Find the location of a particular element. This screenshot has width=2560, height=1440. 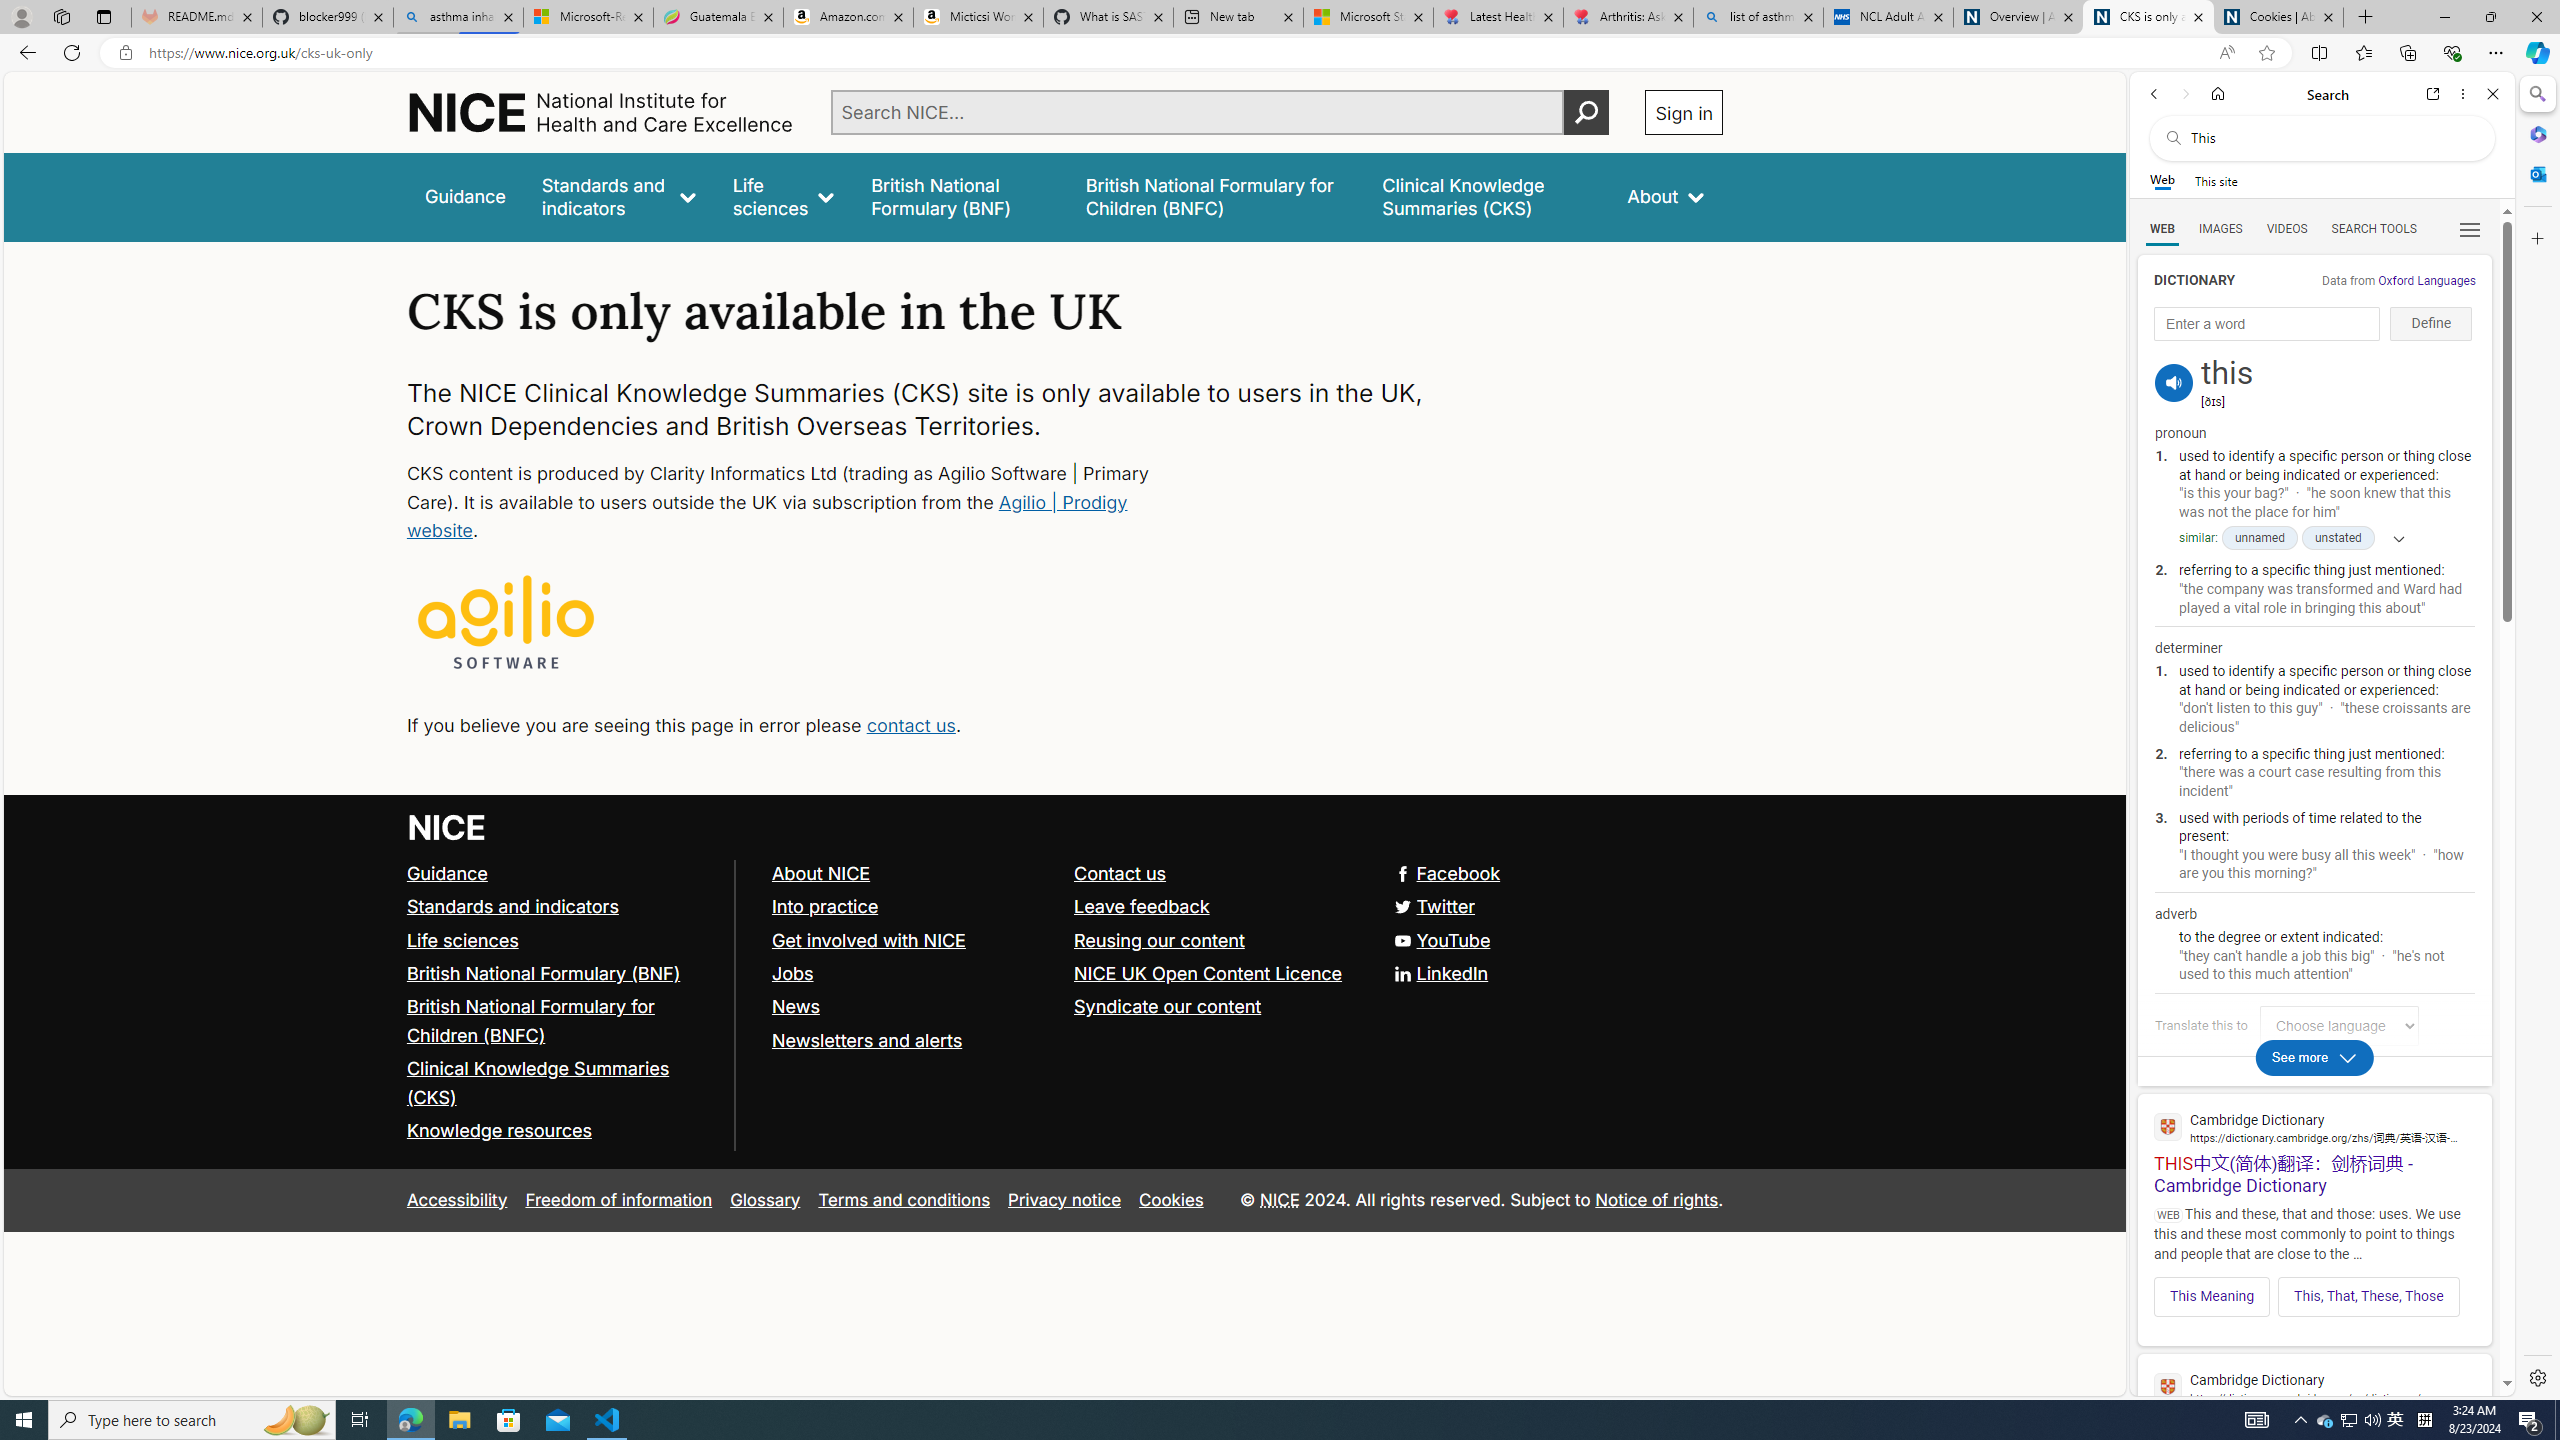

Leave feedback is located at coordinates (1217, 906).